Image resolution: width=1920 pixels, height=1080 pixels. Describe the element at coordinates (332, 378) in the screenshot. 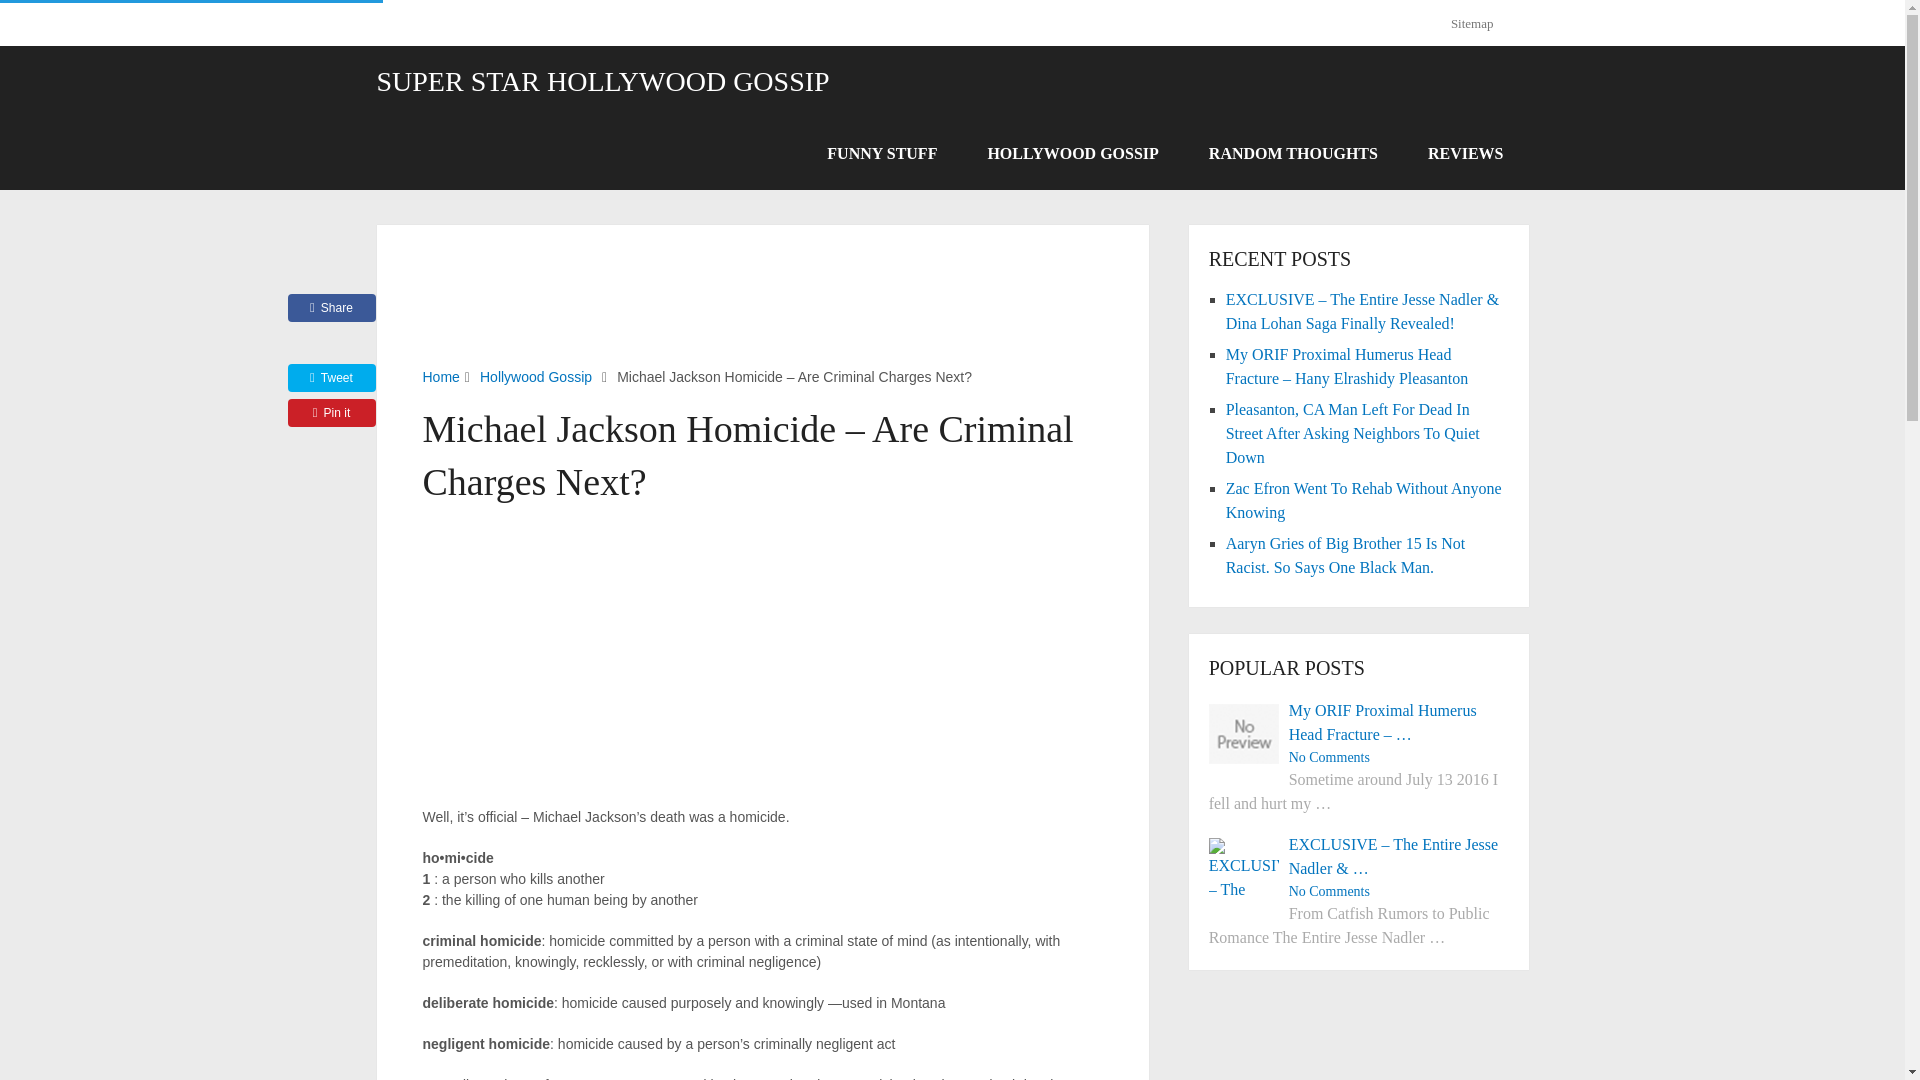

I see `Tweet` at that location.